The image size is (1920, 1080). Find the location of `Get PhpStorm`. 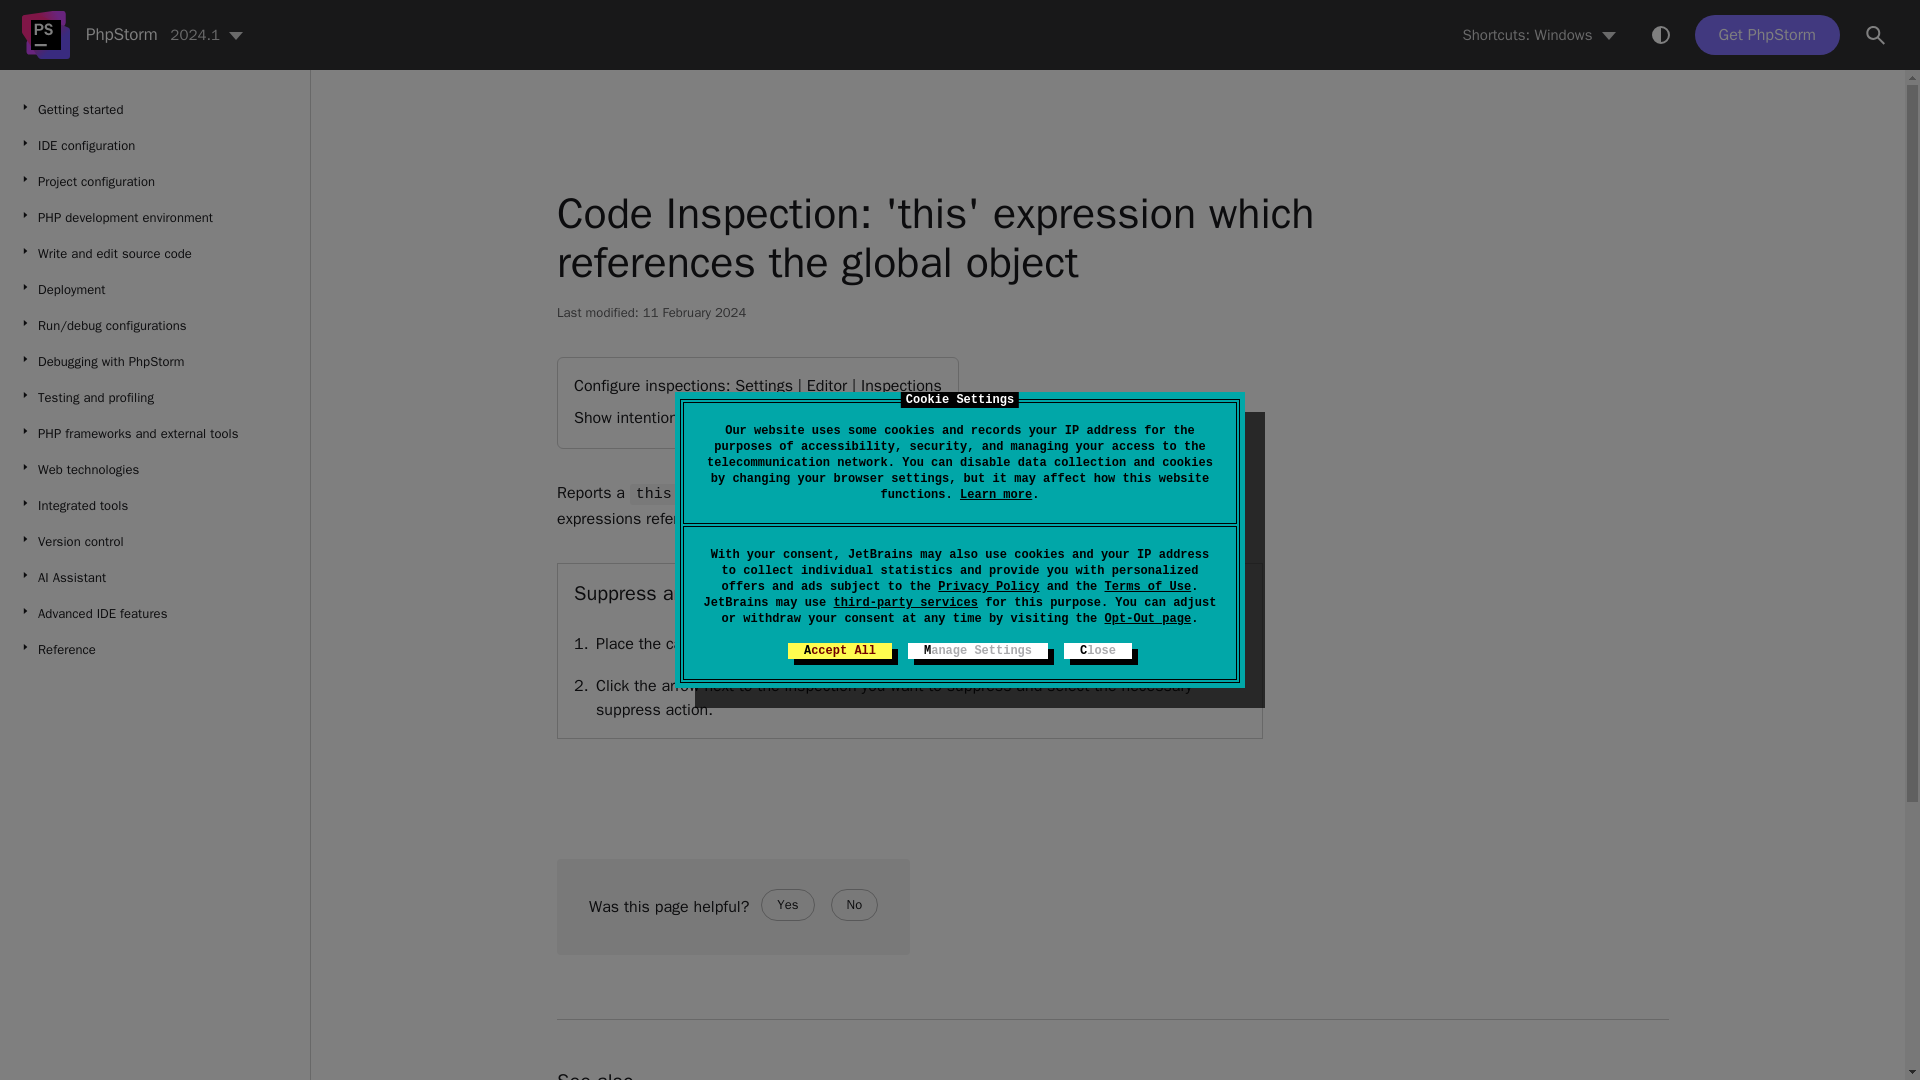

Get PhpStorm is located at coordinates (1071, 645).